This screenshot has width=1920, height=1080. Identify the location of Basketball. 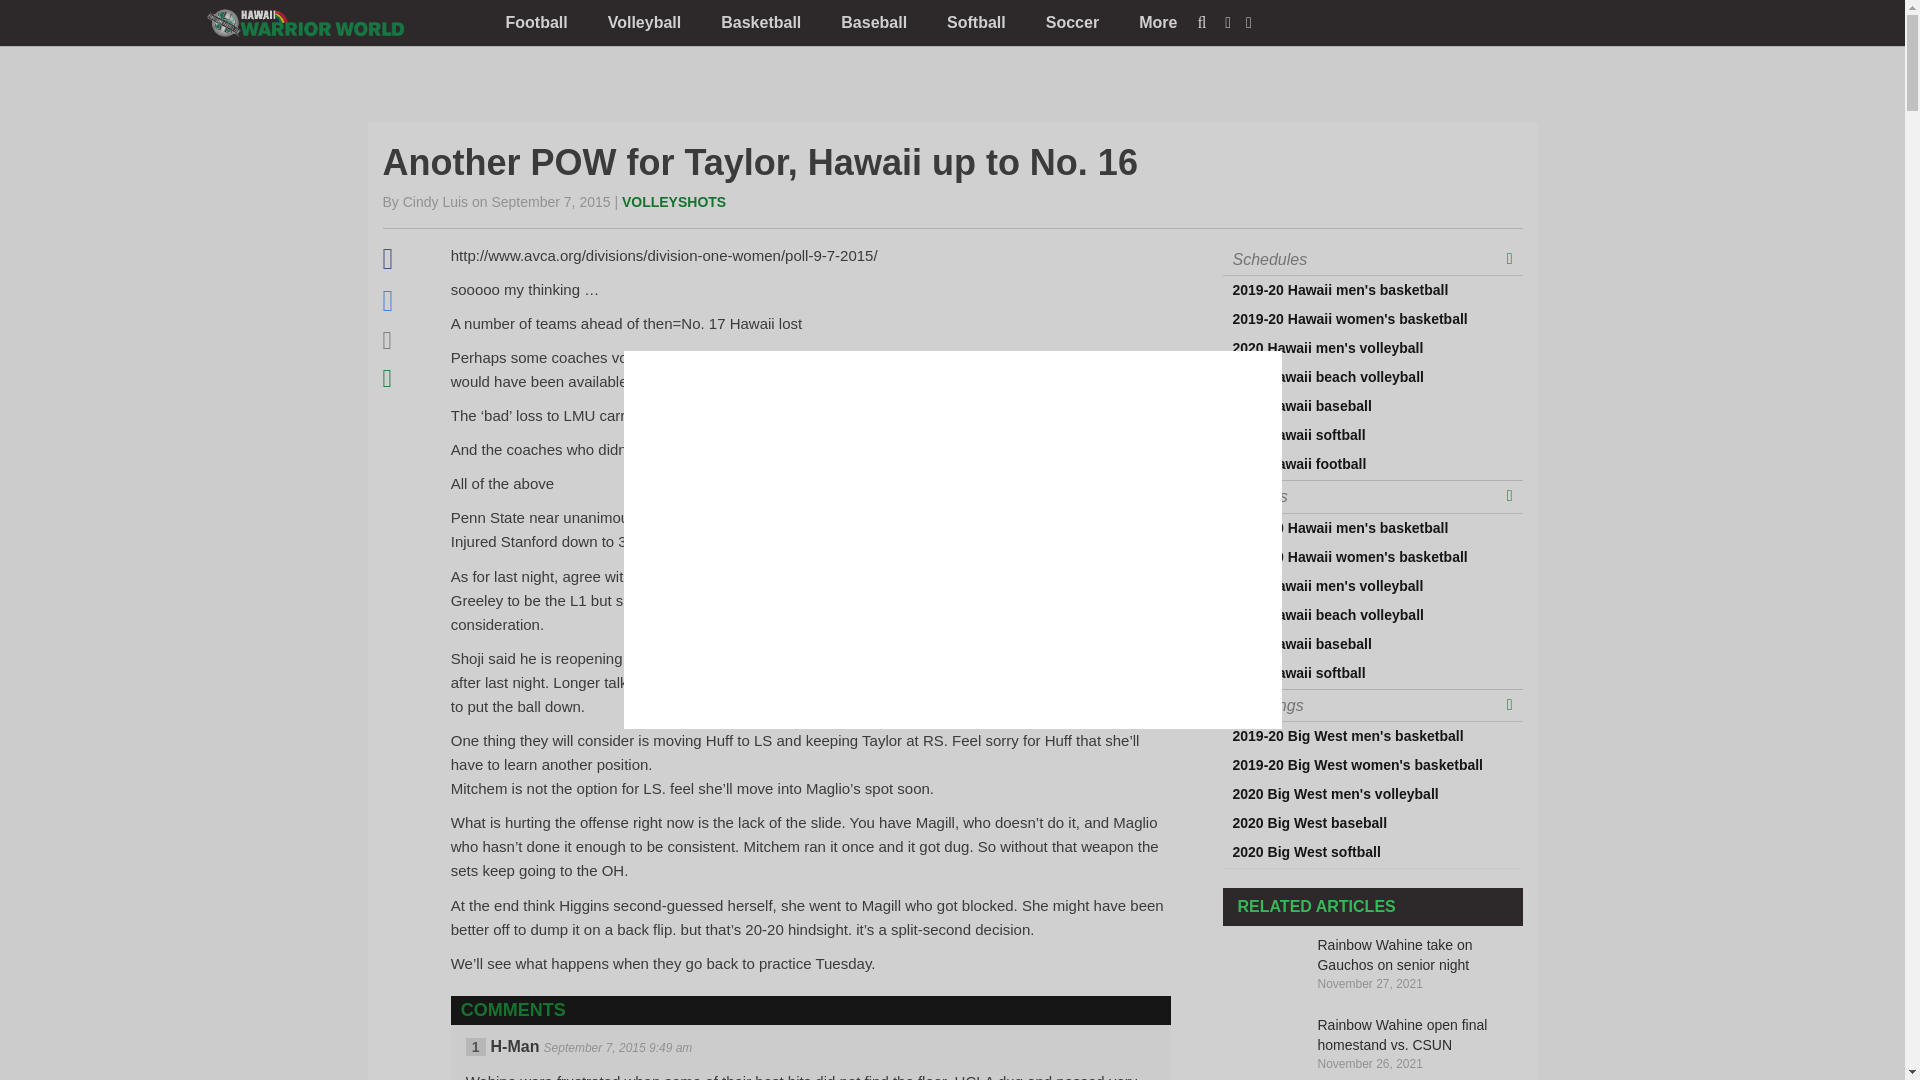
(760, 23).